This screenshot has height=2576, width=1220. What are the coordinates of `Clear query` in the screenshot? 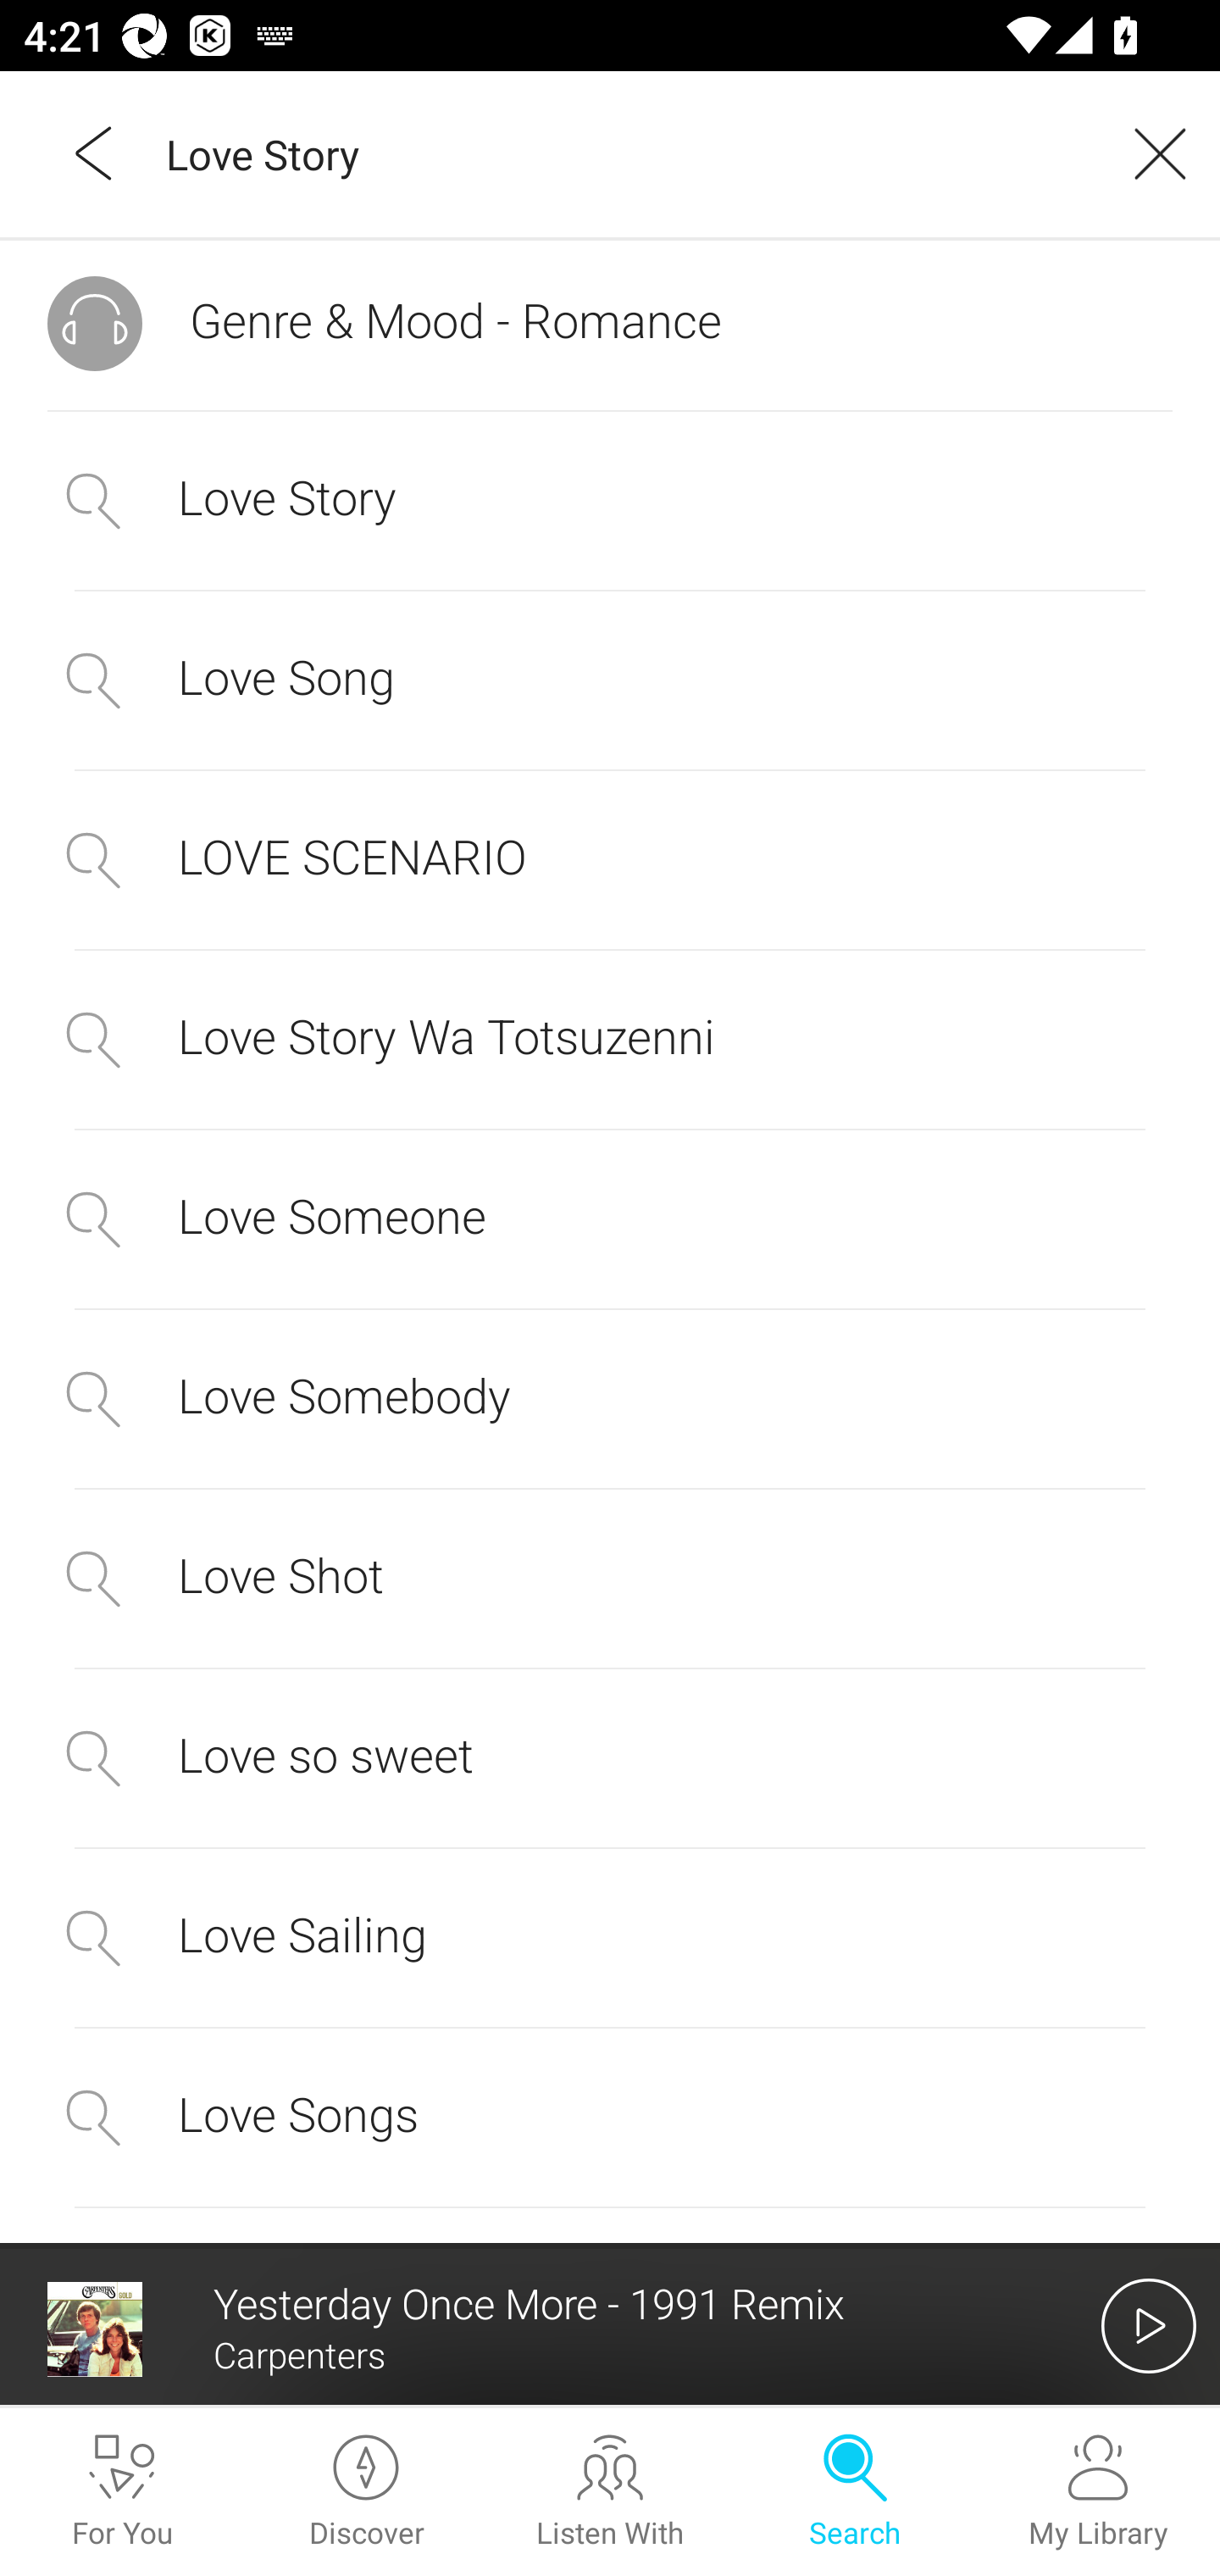 It's located at (1149, 153).